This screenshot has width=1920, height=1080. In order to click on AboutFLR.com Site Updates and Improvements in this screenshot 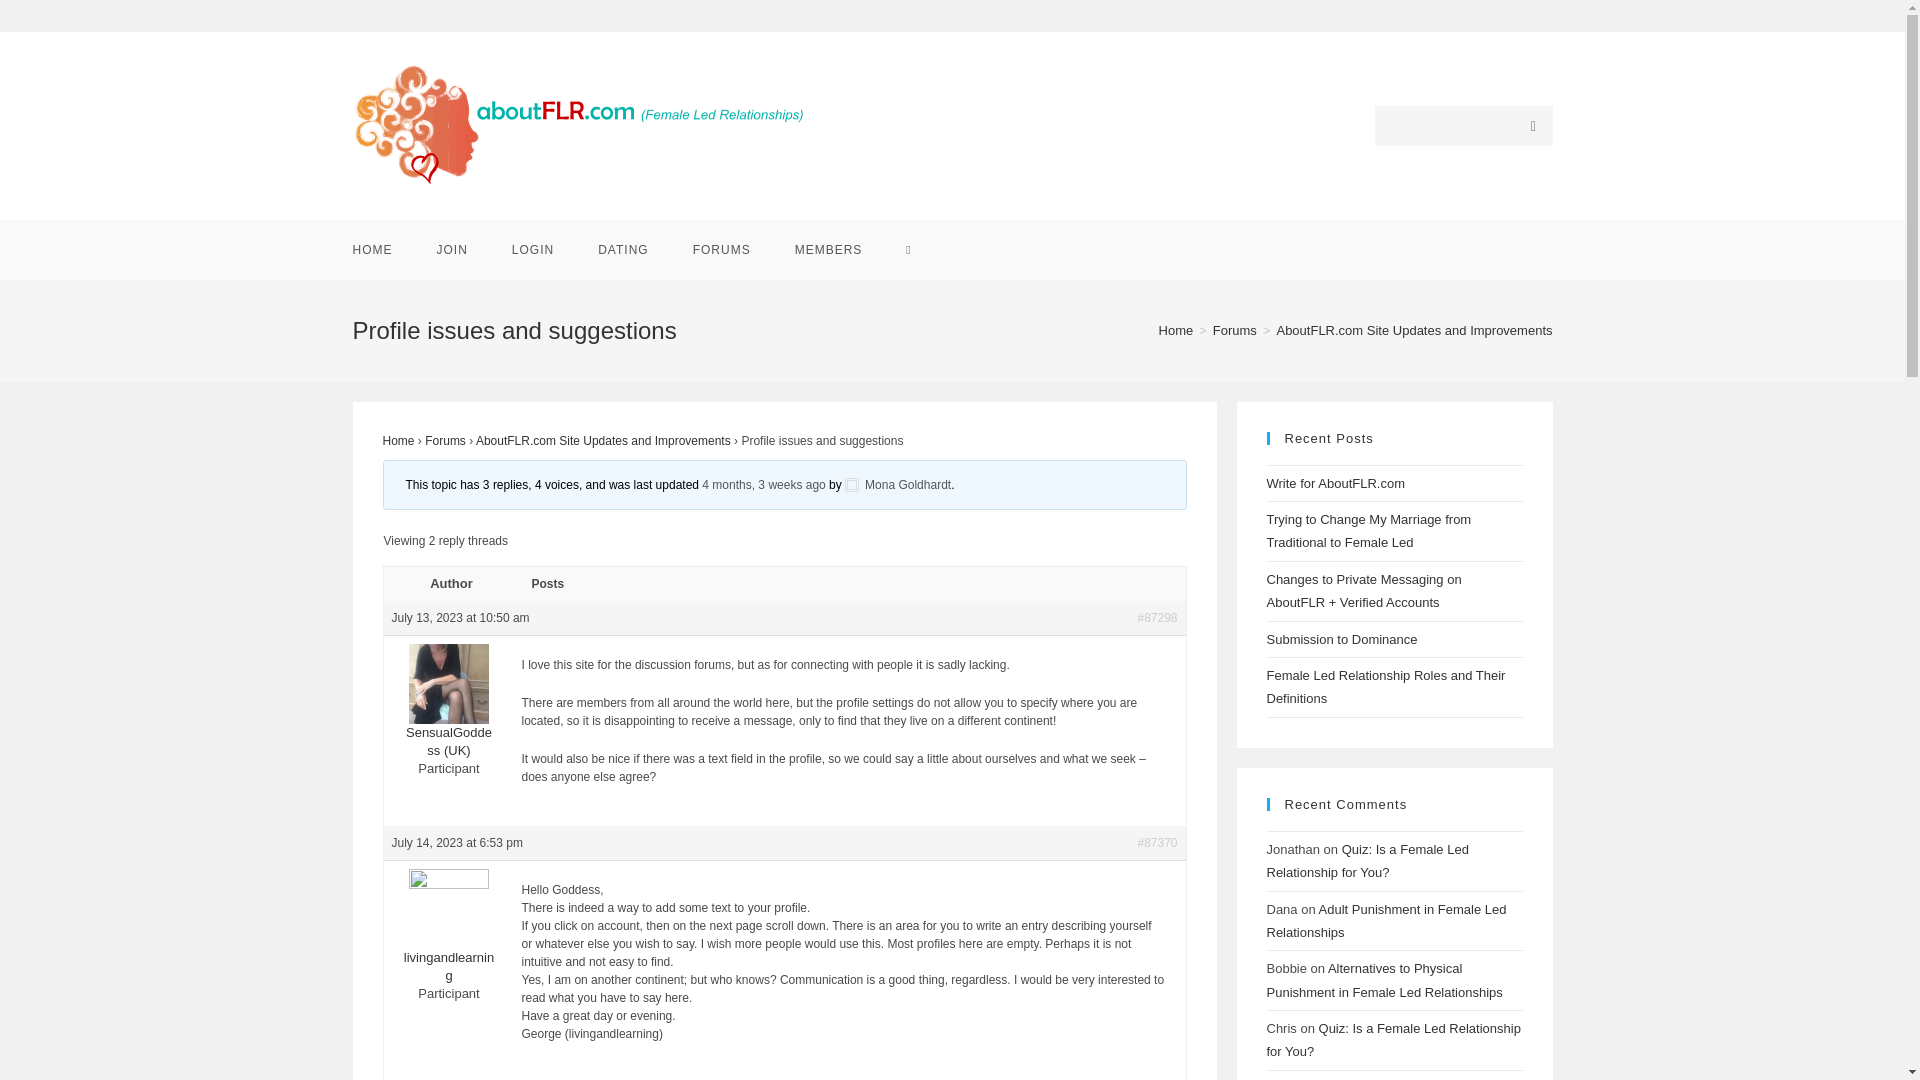, I will do `click(1414, 330)`.